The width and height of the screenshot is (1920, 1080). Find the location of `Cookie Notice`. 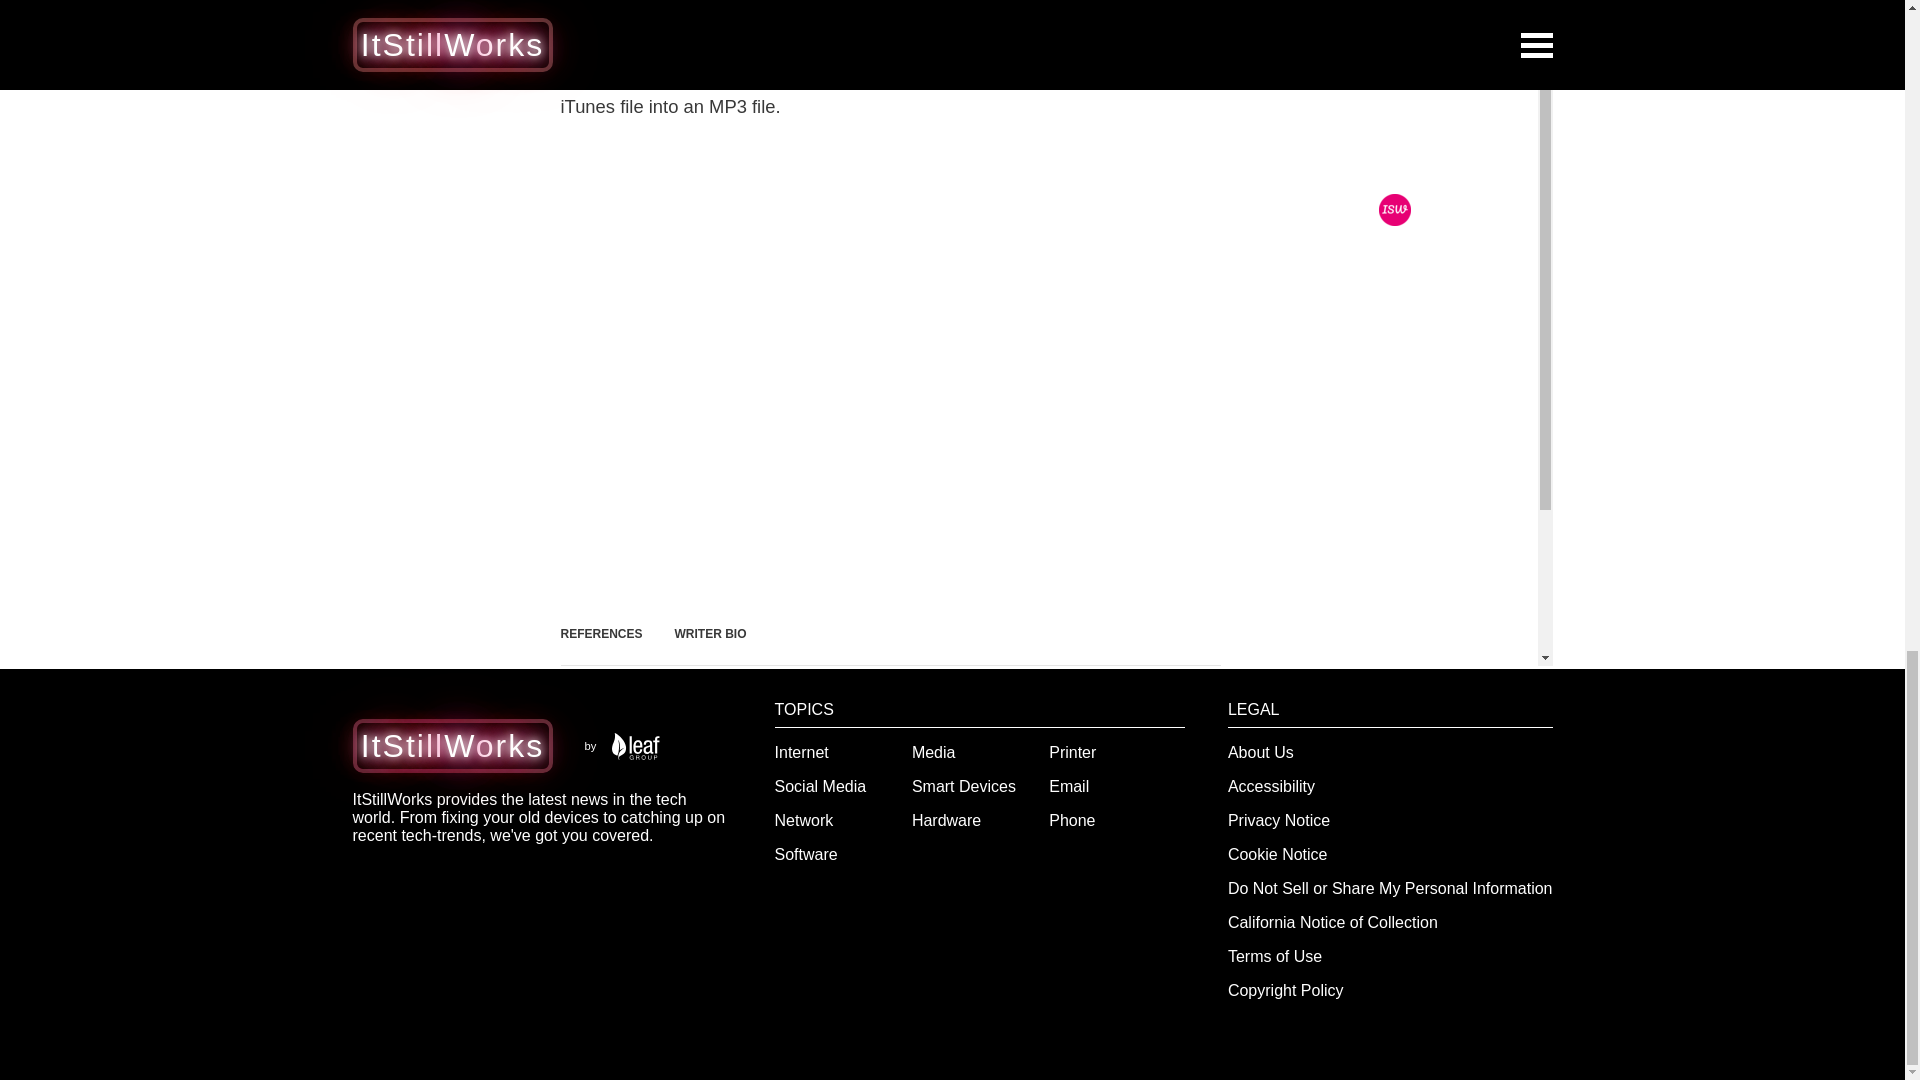

Cookie Notice is located at coordinates (1278, 854).